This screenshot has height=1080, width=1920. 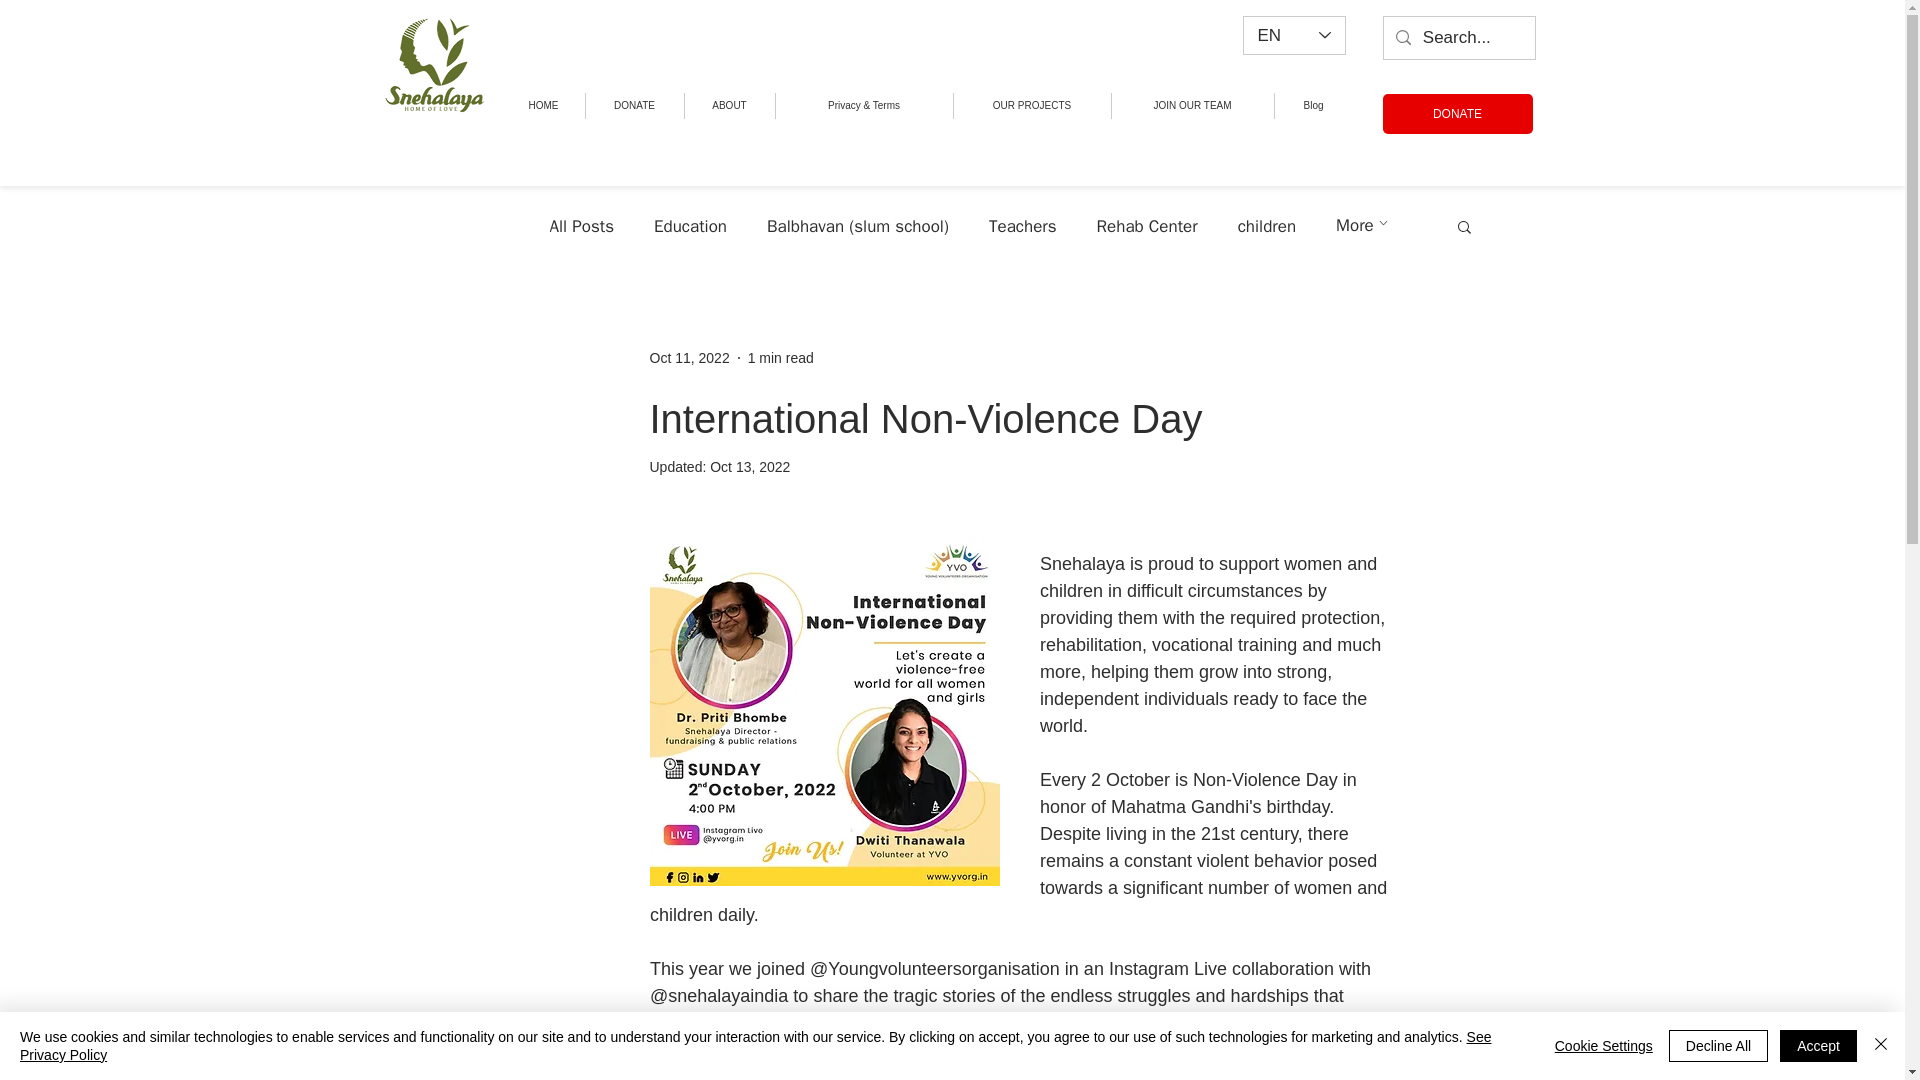 What do you see at coordinates (582, 224) in the screenshot?
I see `All Posts` at bounding box center [582, 224].